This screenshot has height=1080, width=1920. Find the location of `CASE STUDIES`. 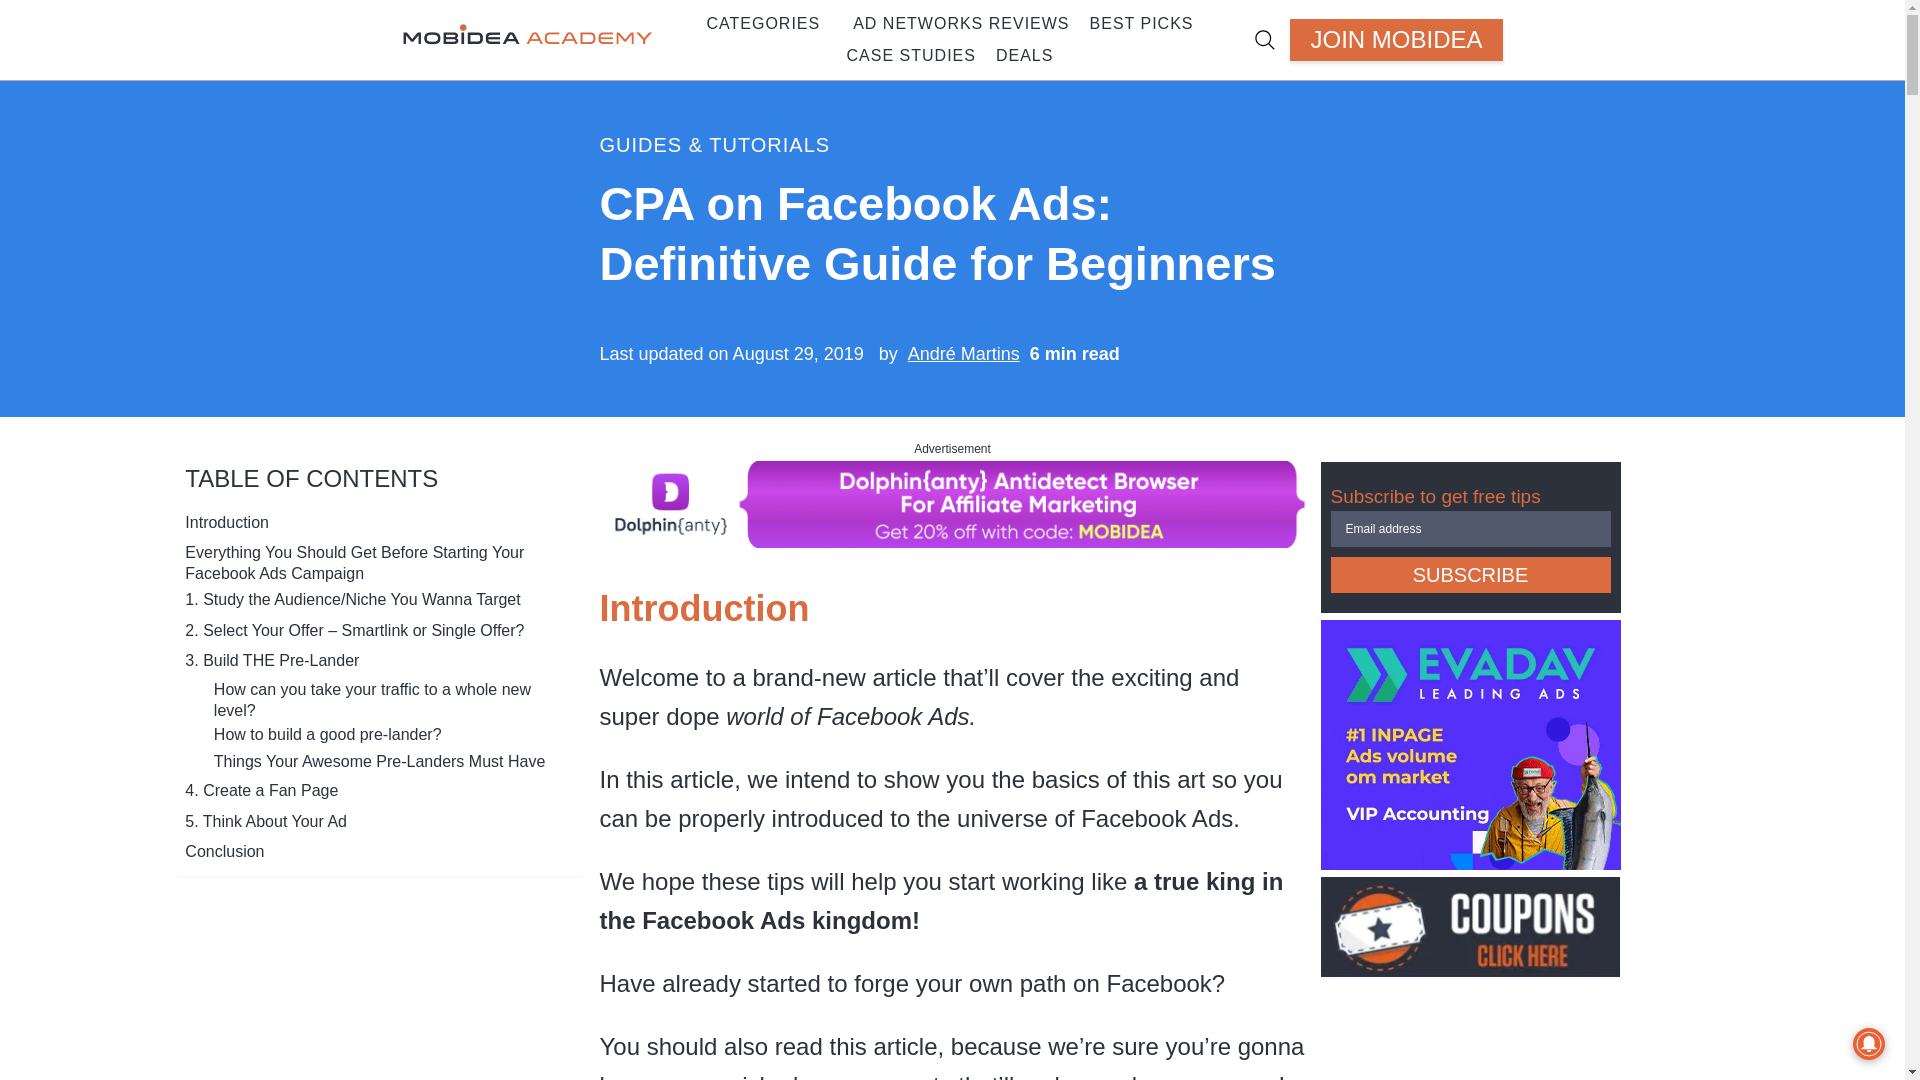

CASE STUDIES is located at coordinates (912, 56).